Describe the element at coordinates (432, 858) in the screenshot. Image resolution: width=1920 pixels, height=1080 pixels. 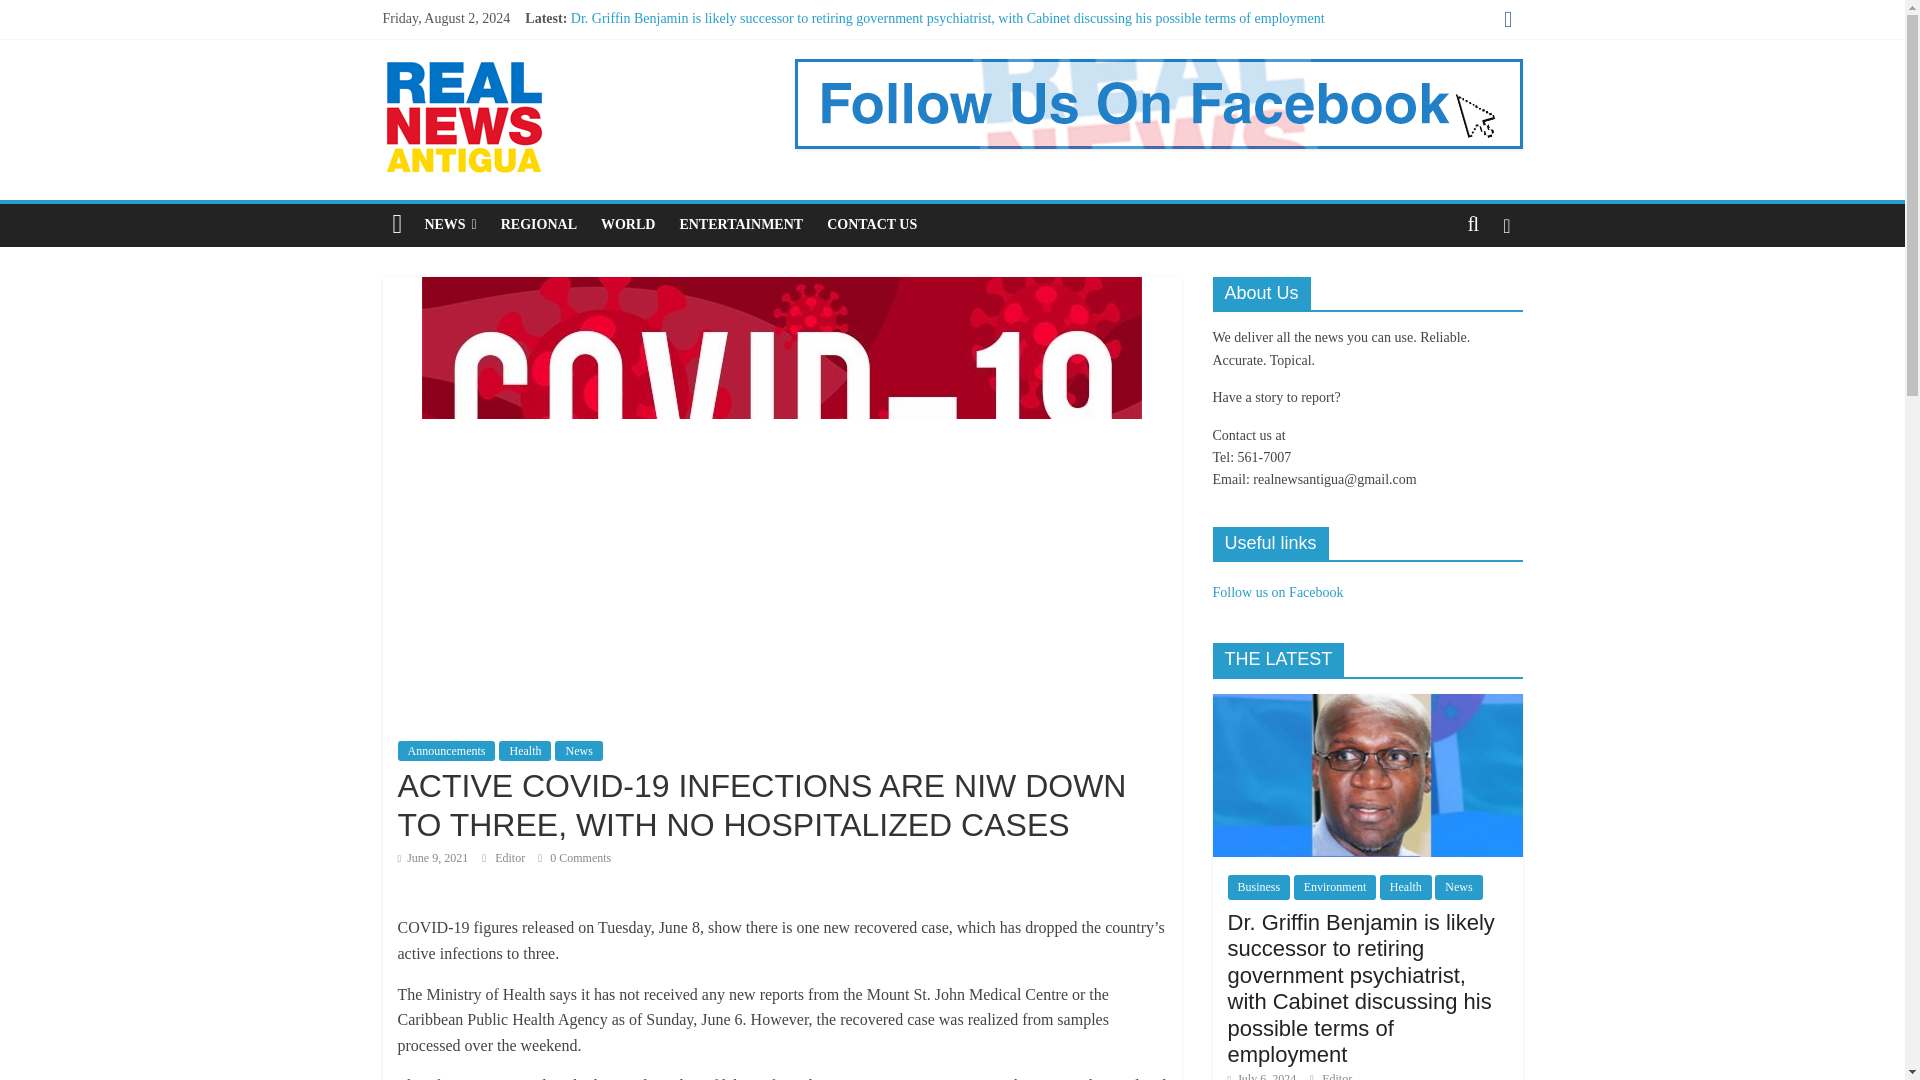
I see `9:21 pm` at that location.